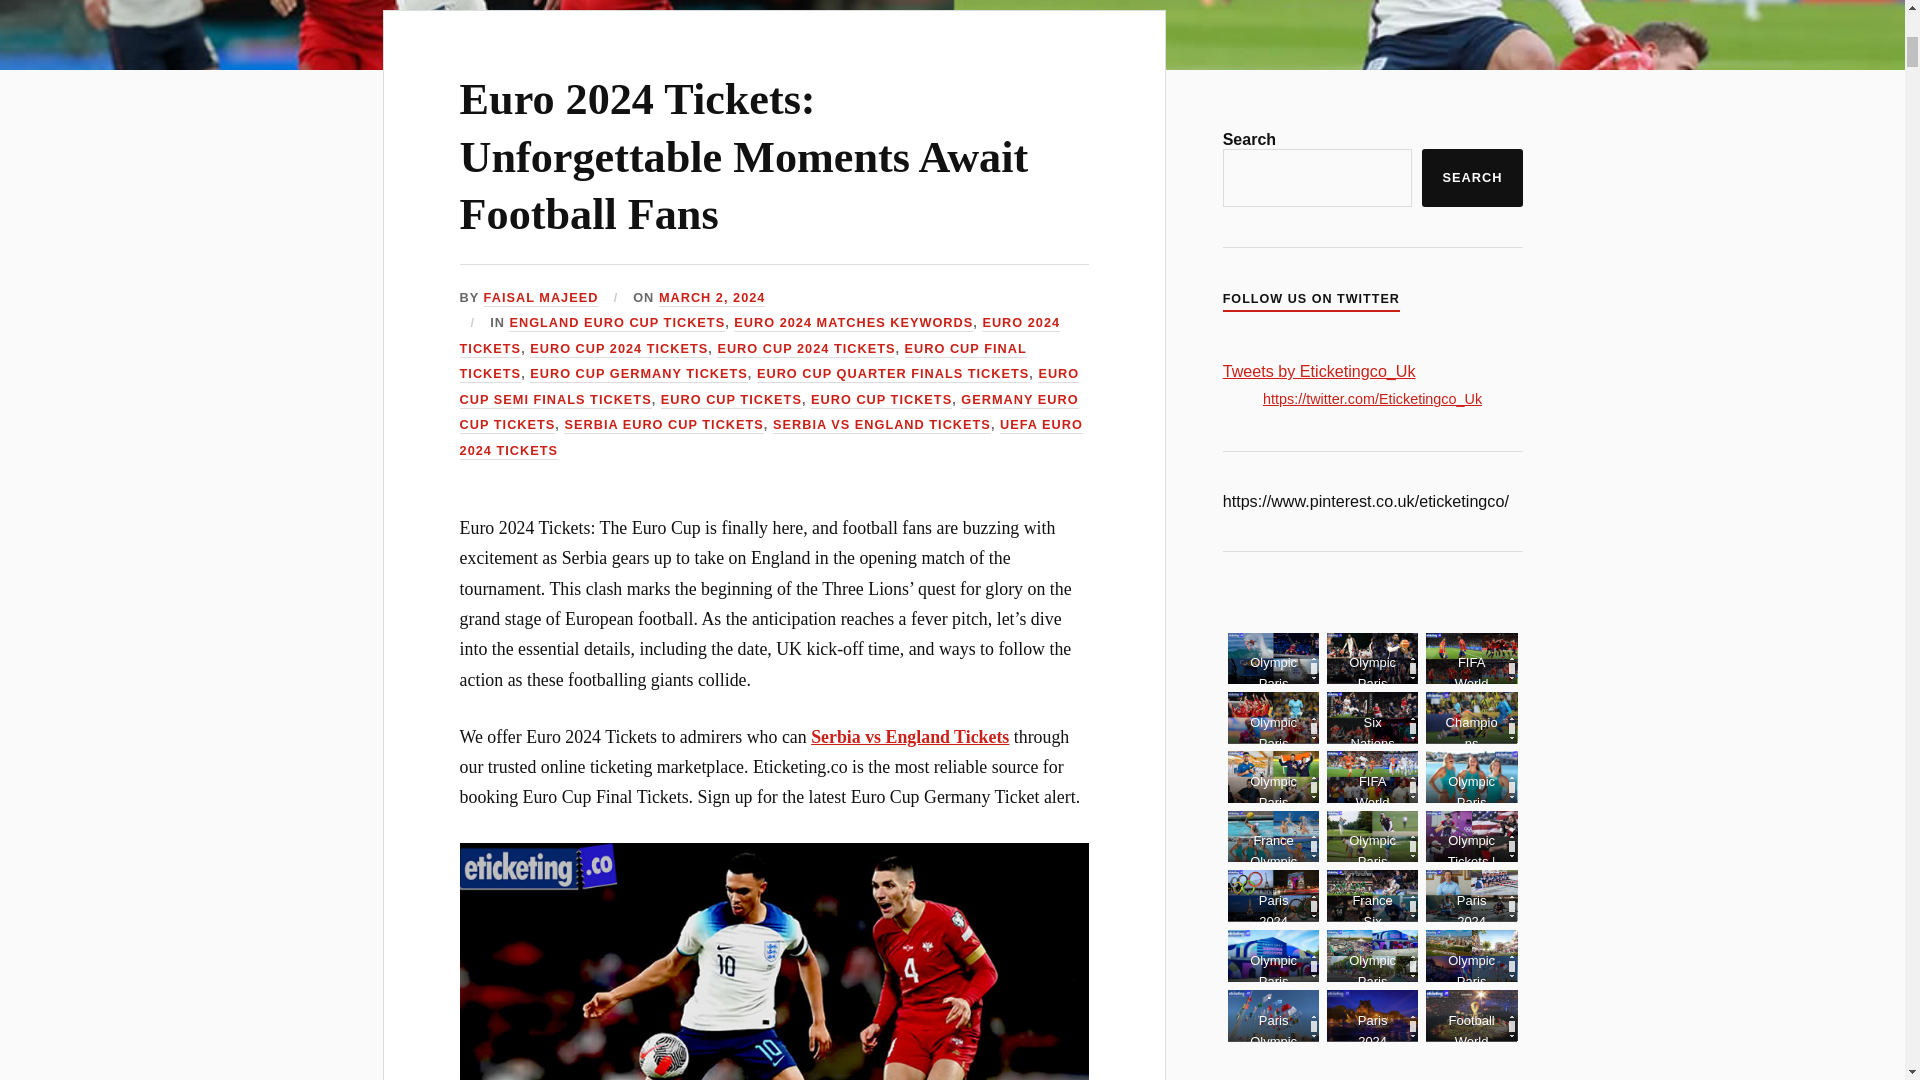 Image resolution: width=1920 pixels, height=1080 pixels. Describe the element at coordinates (744, 156) in the screenshot. I see `Euro 2024 Tickets: Unforgettable Moments Await Football Fans` at that location.